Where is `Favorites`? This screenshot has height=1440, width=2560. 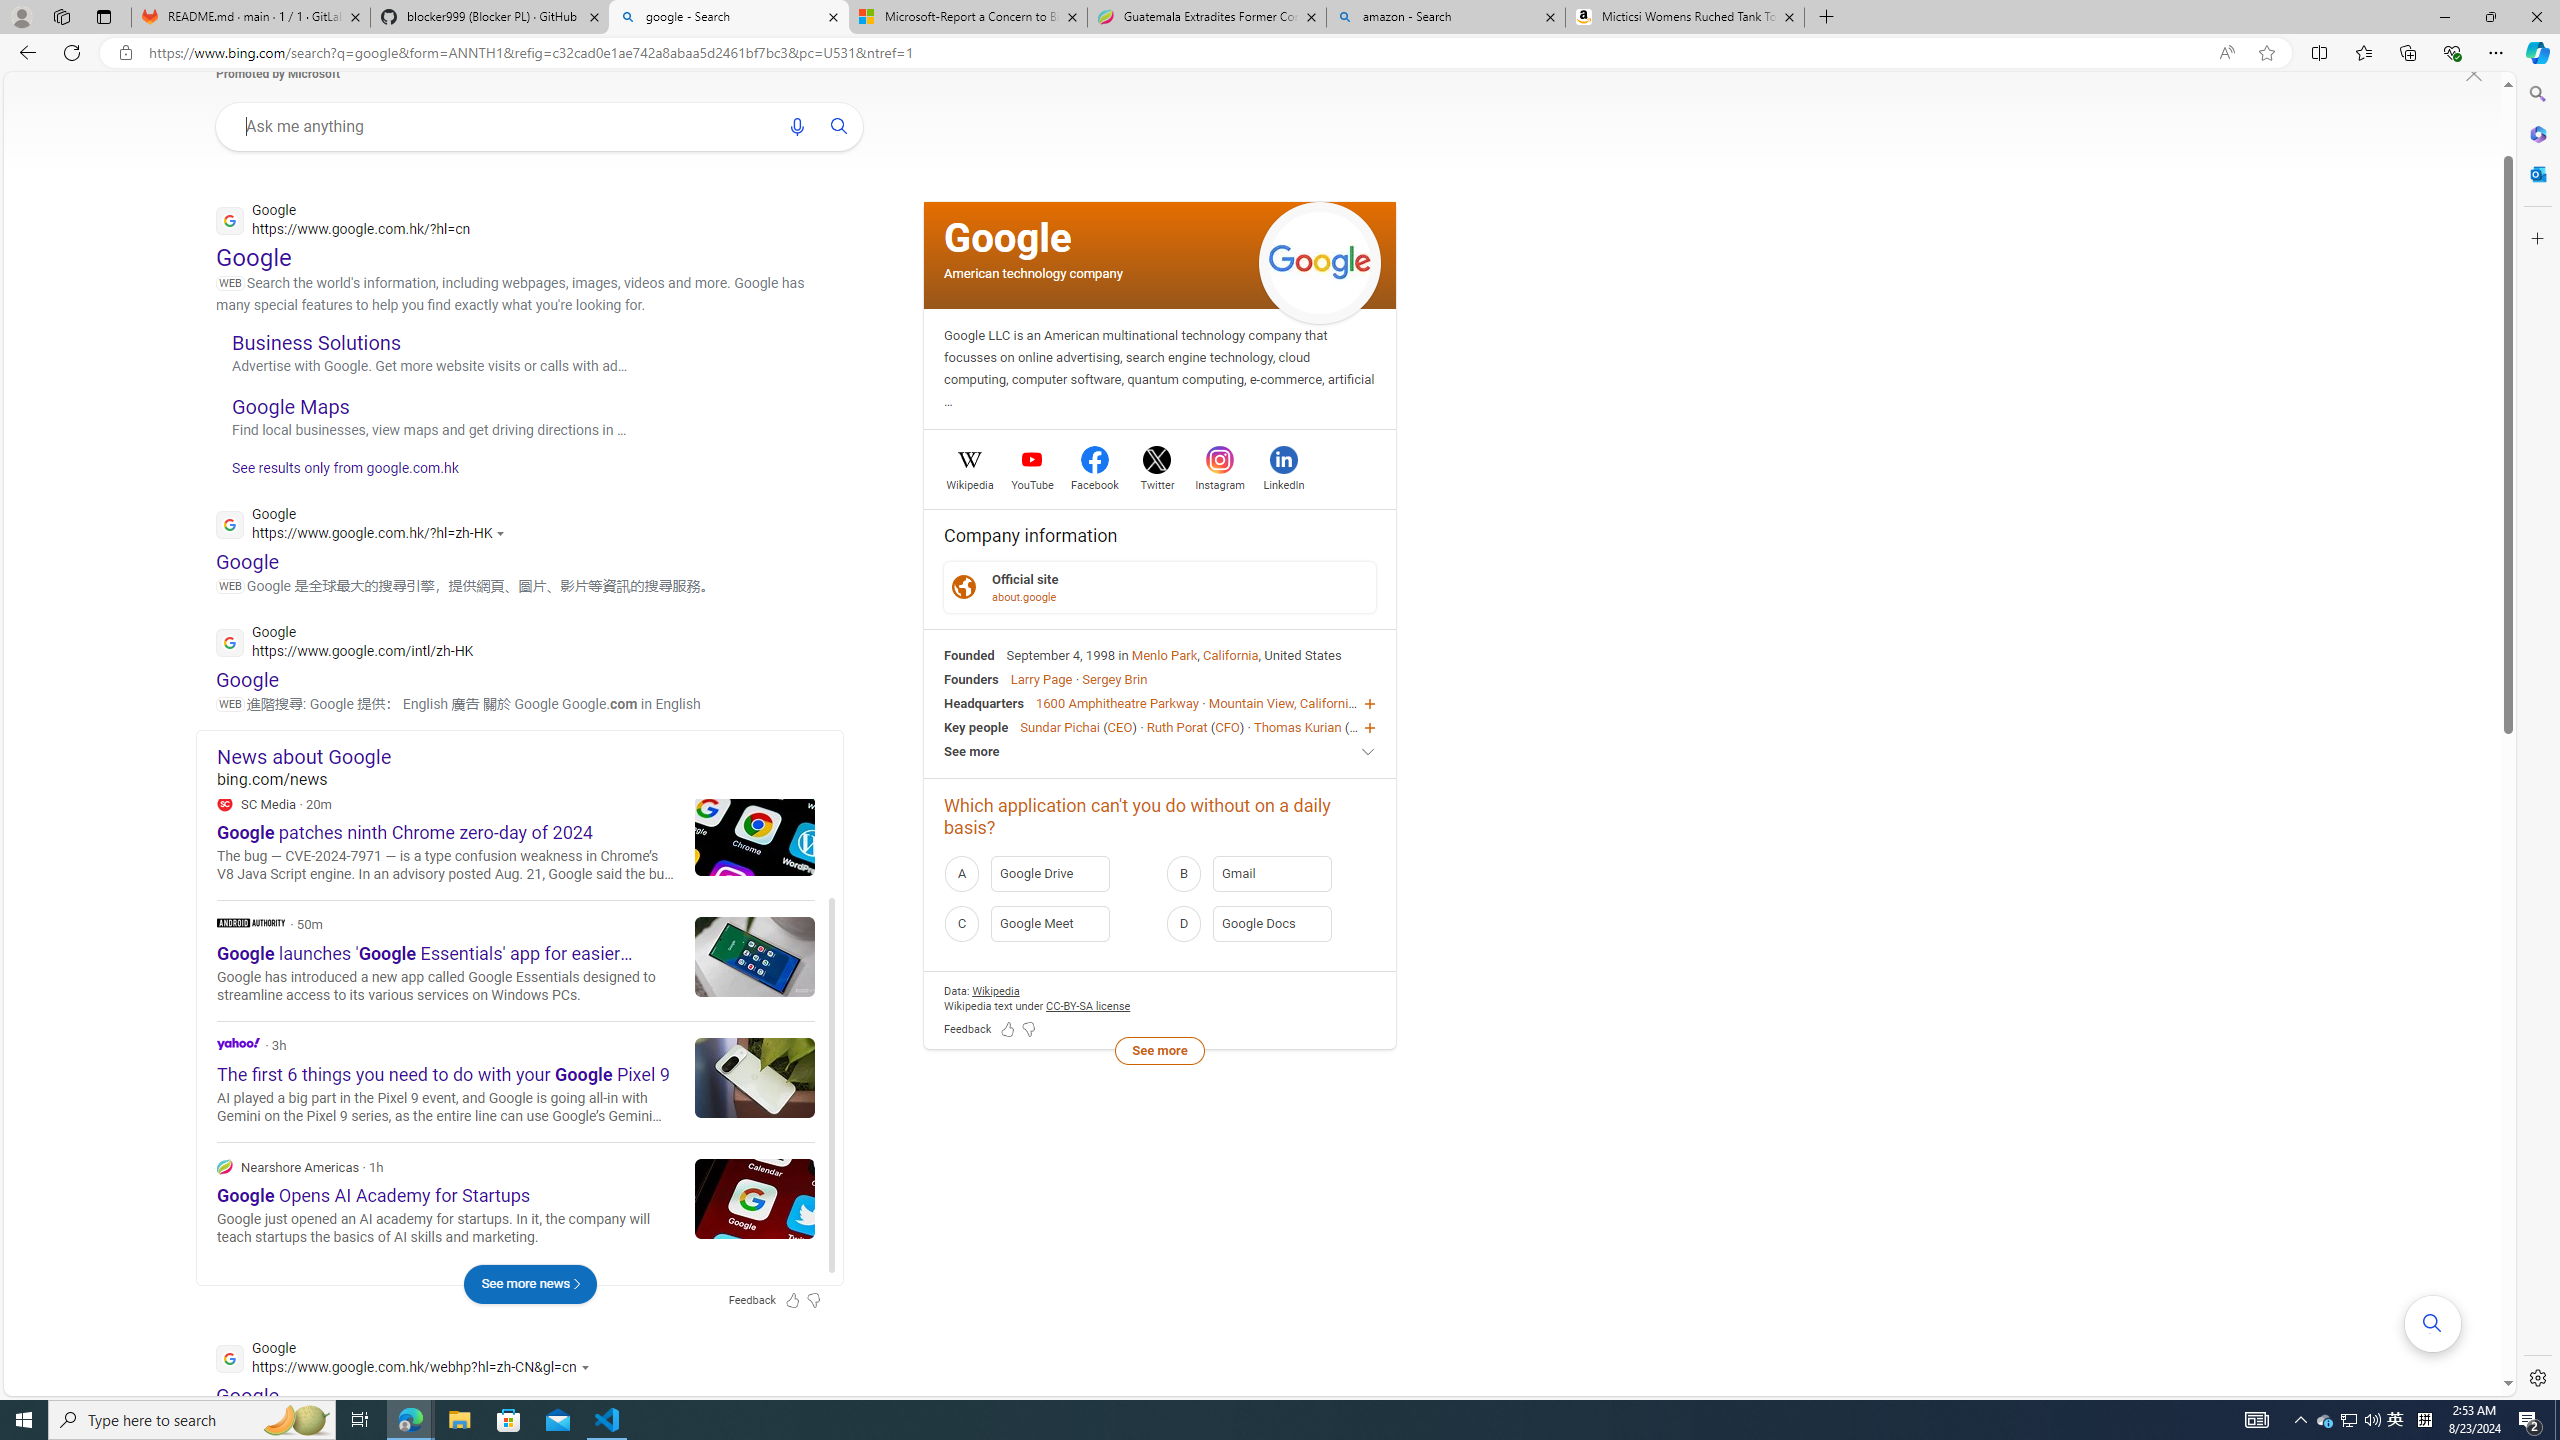 Favorites is located at coordinates (2364, 52).